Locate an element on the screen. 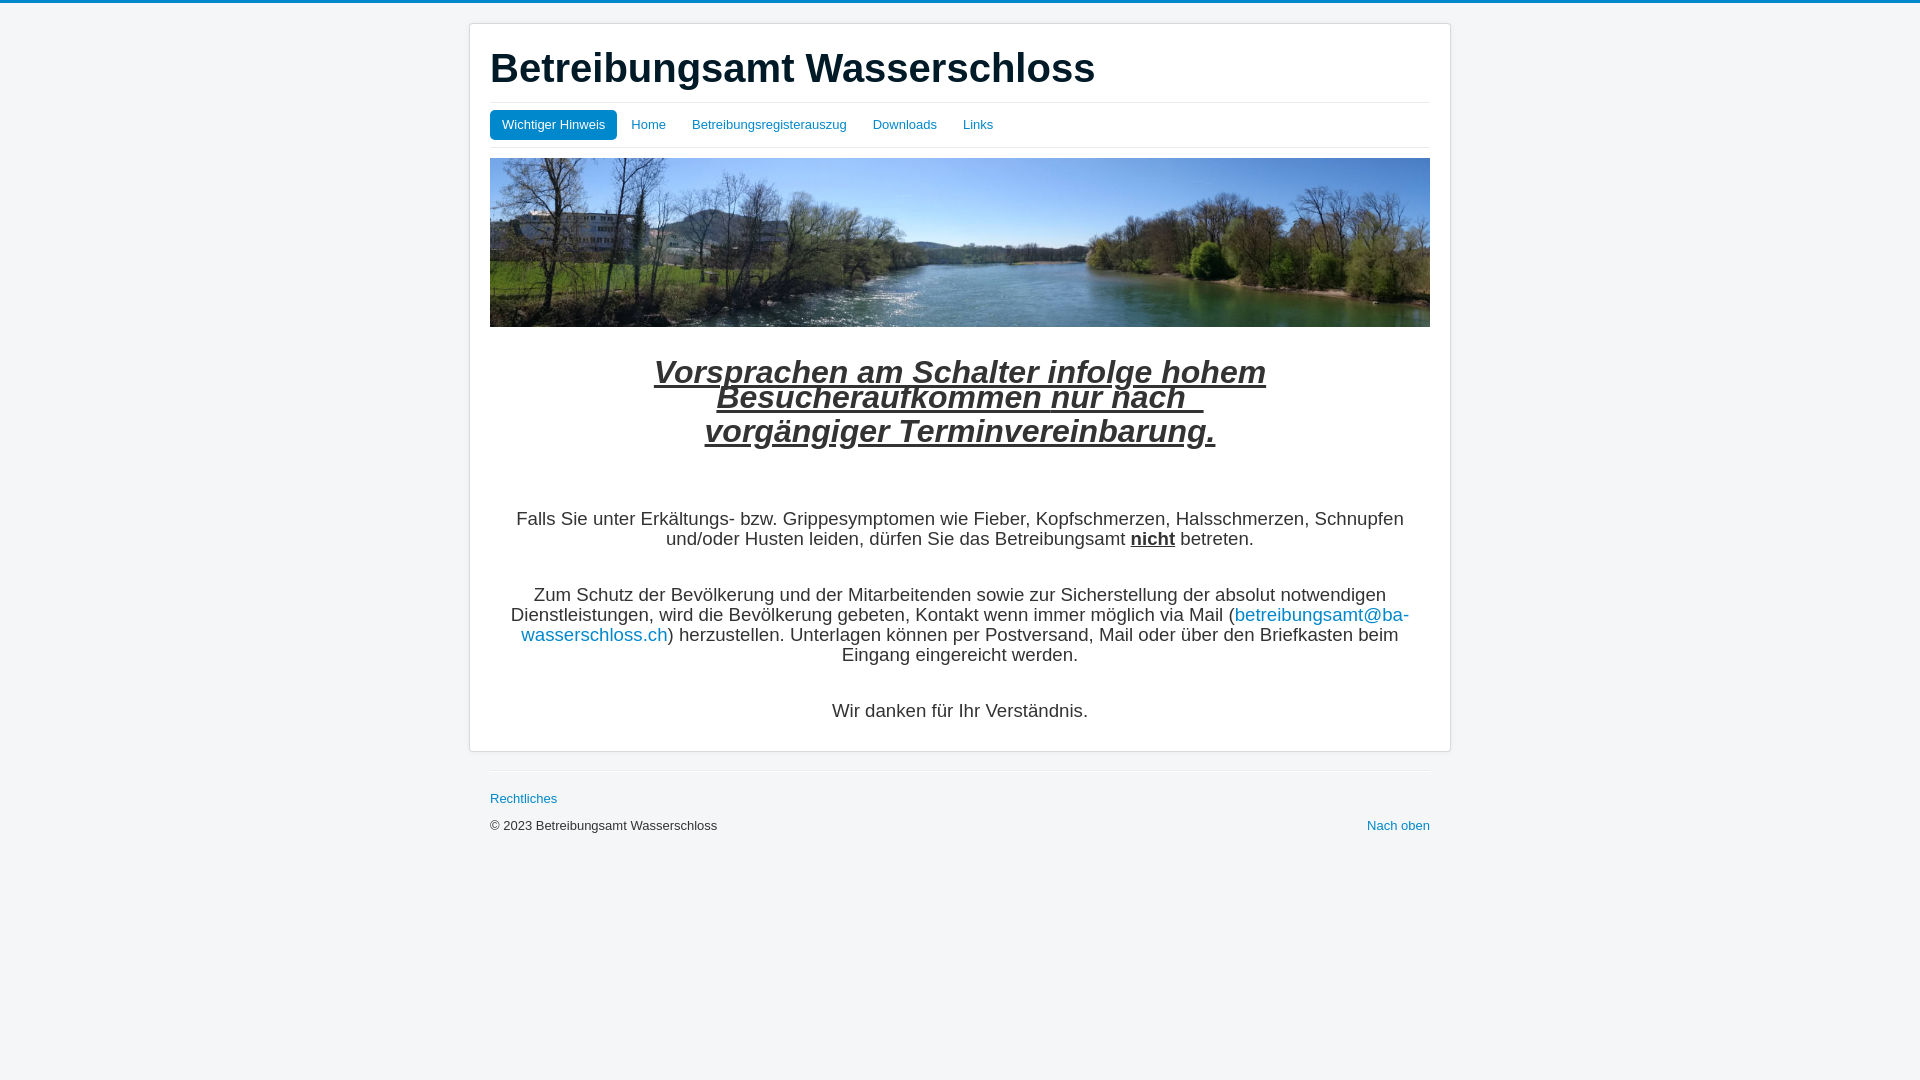 This screenshot has height=1080, width=1920. Betreibungsregisterauszug is located at coordinates (770, 125).